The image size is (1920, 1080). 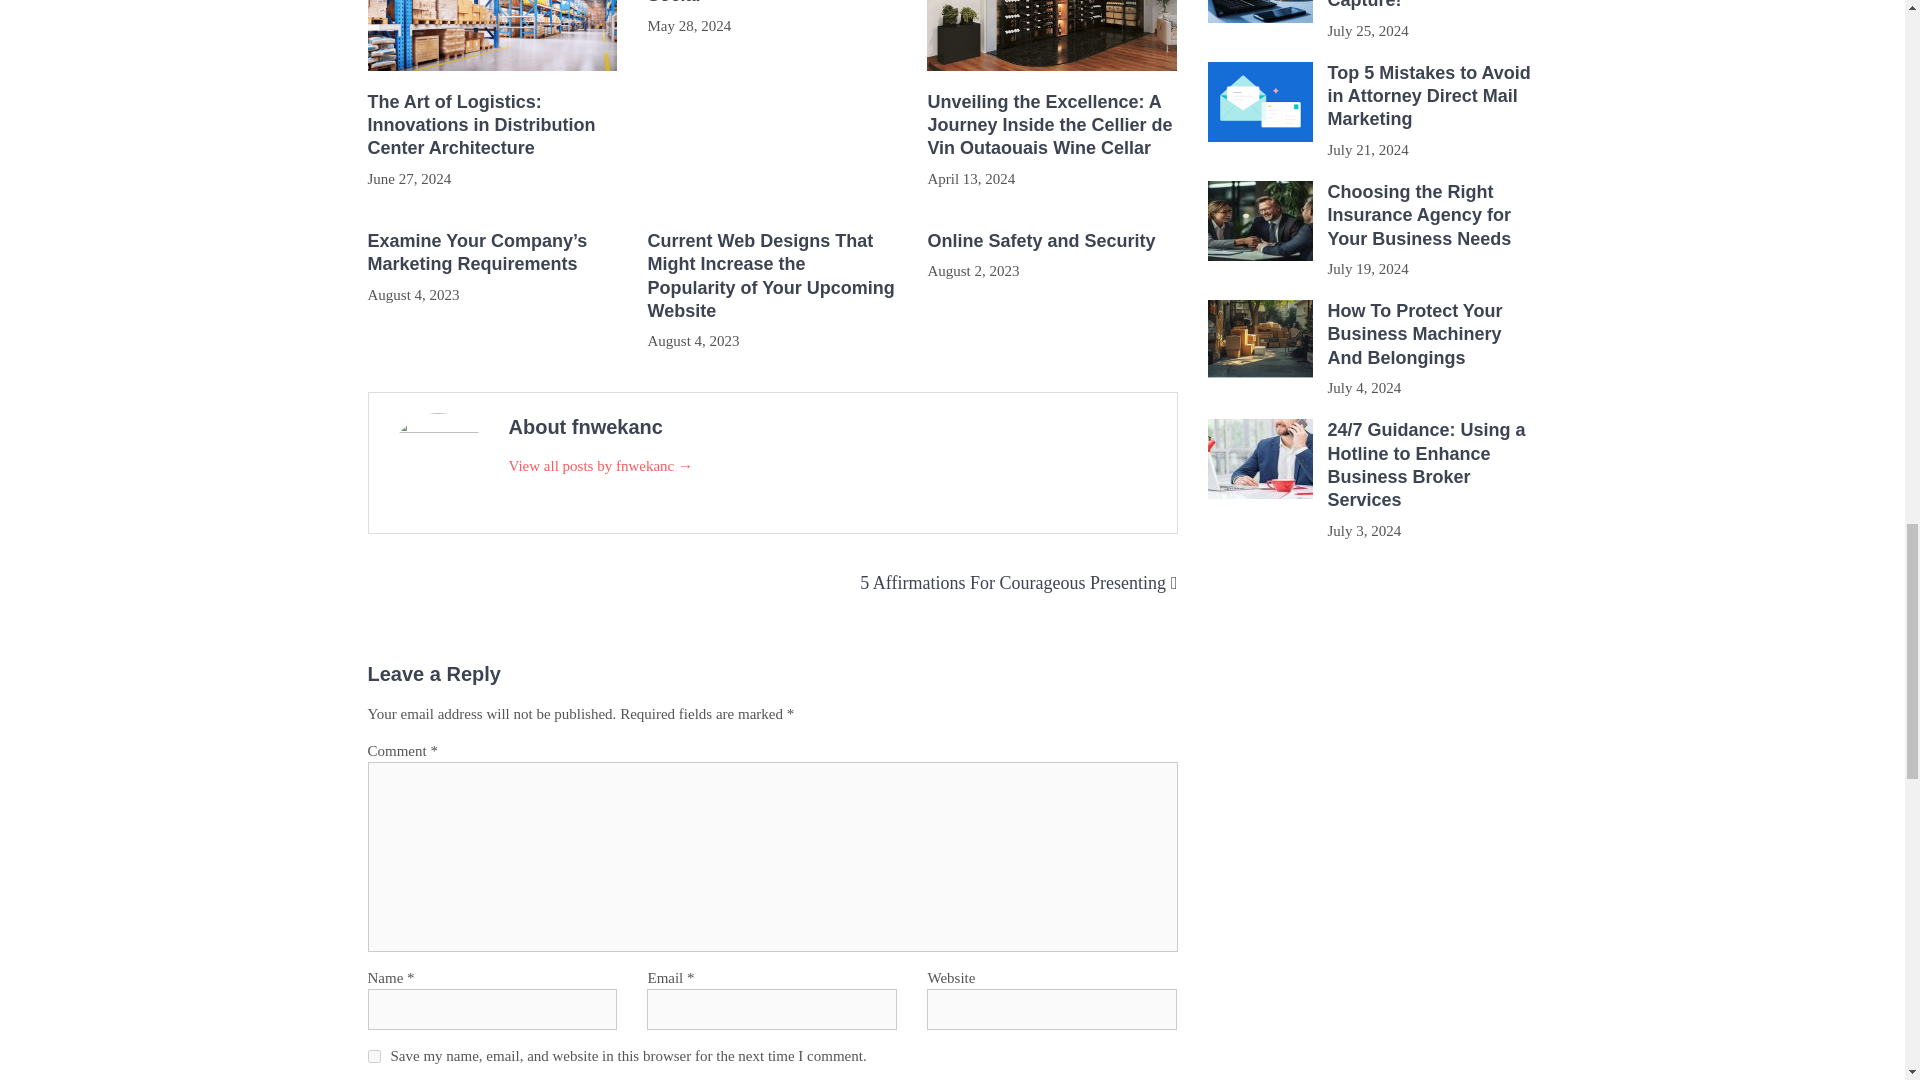 What do you see at coordinates (374, 1056) in the screenshot?
I see `yes` at bounding box center [374, 1056].